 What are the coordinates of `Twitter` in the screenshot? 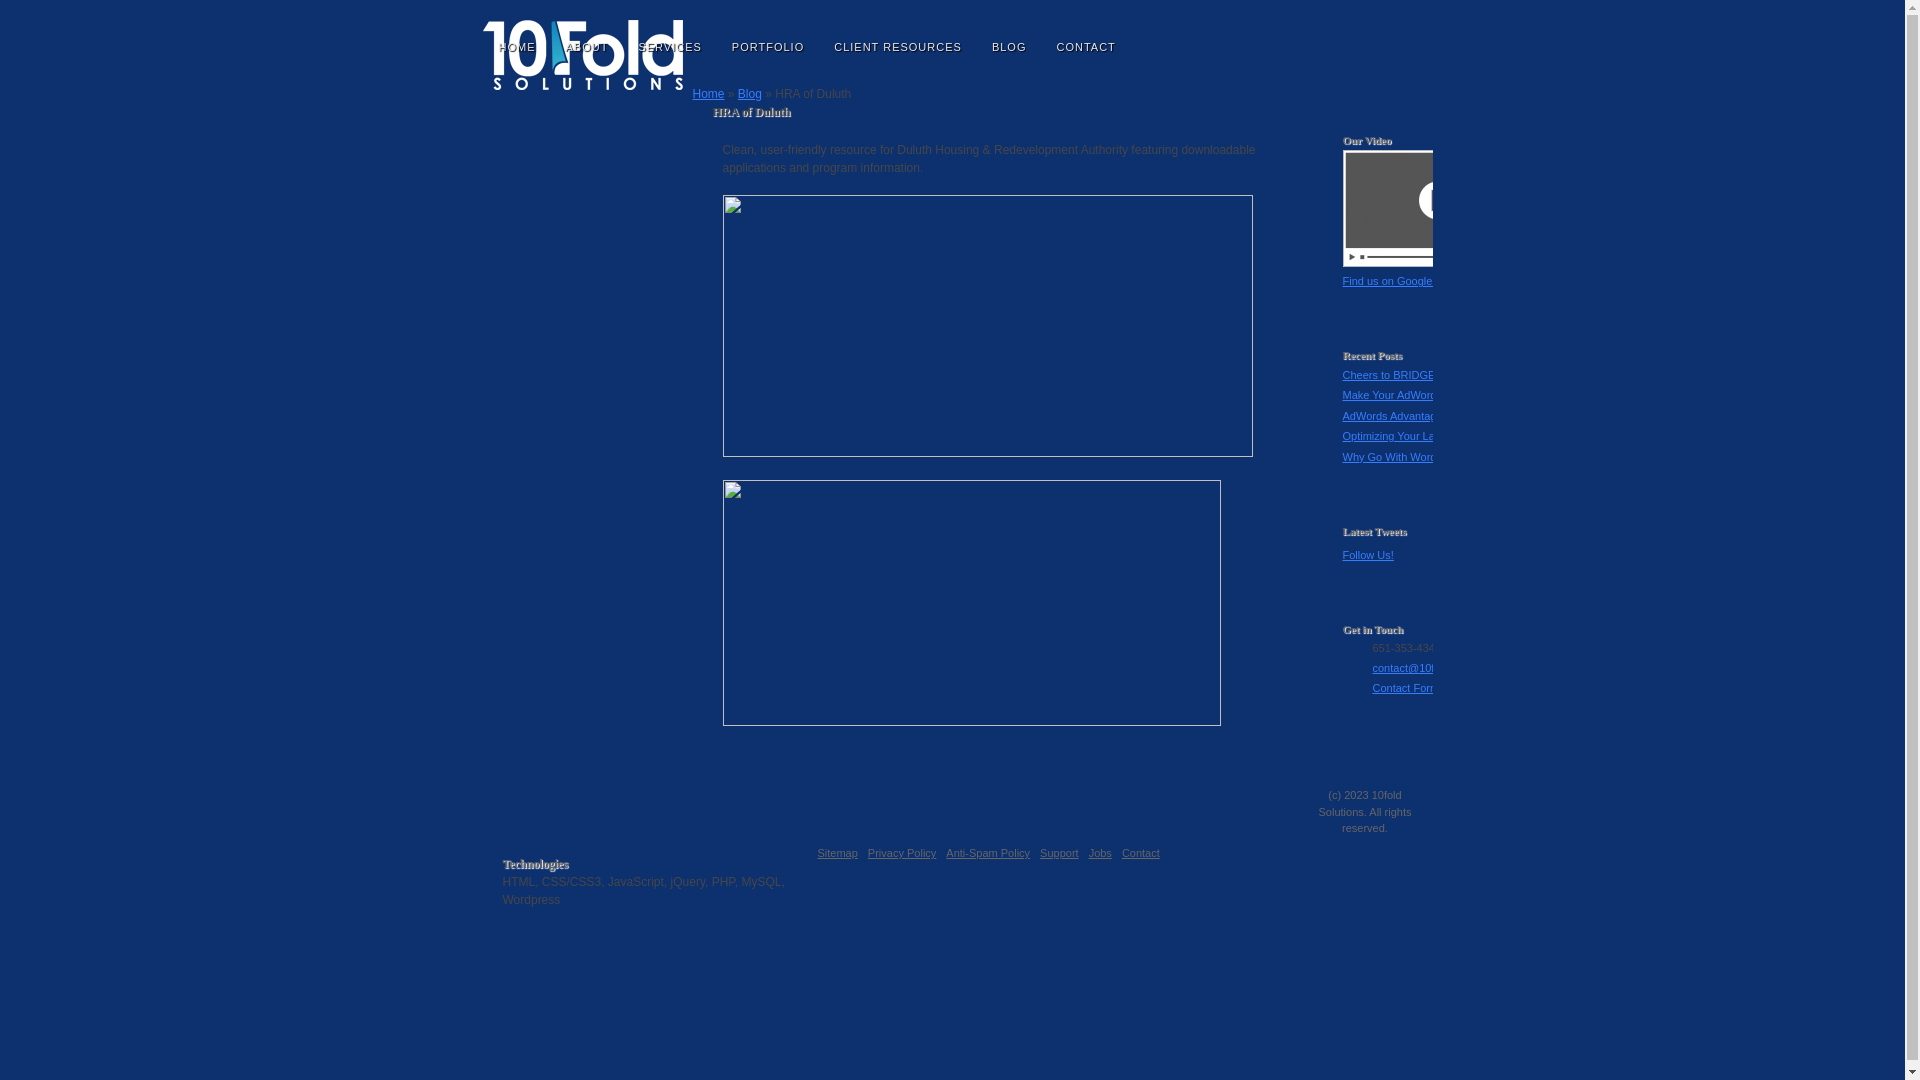 It's located at (1324, 29).